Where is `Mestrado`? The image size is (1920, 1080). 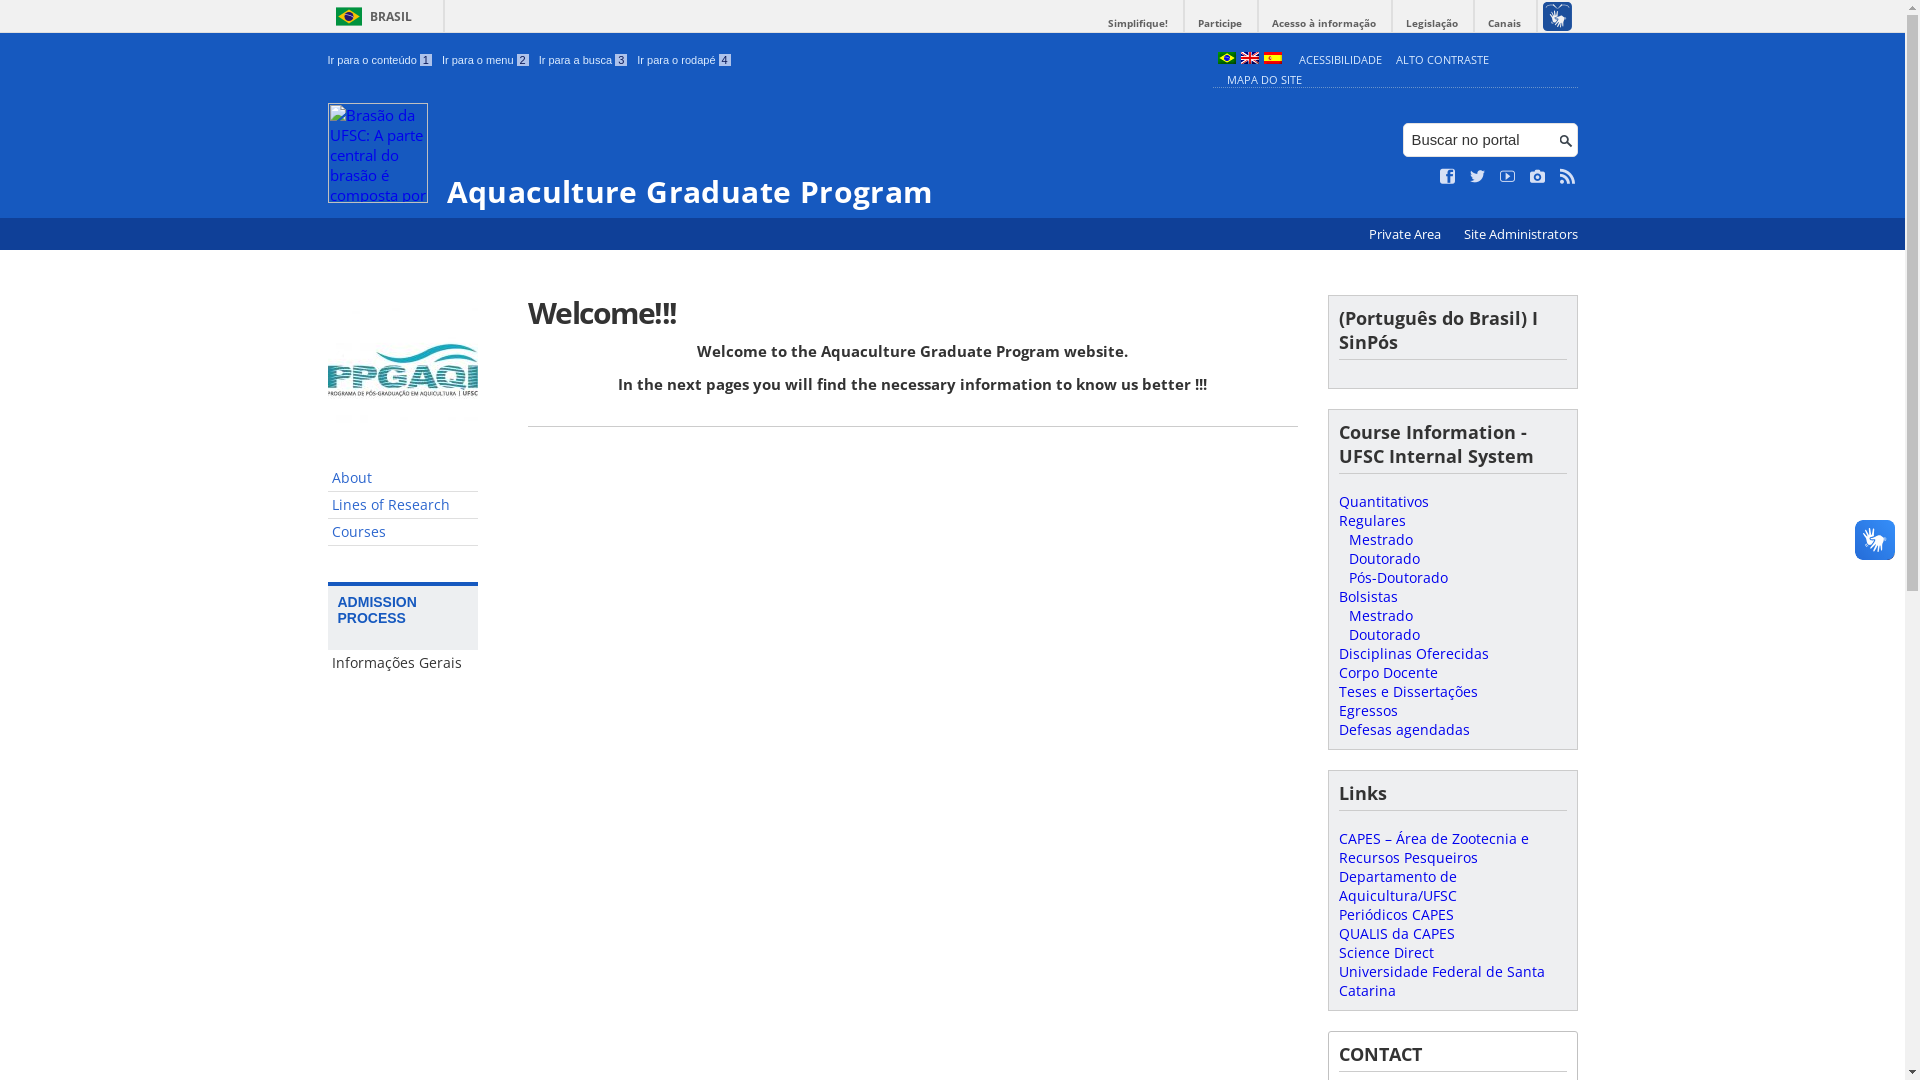 Mestrado is located at coordinates (1380, 540).